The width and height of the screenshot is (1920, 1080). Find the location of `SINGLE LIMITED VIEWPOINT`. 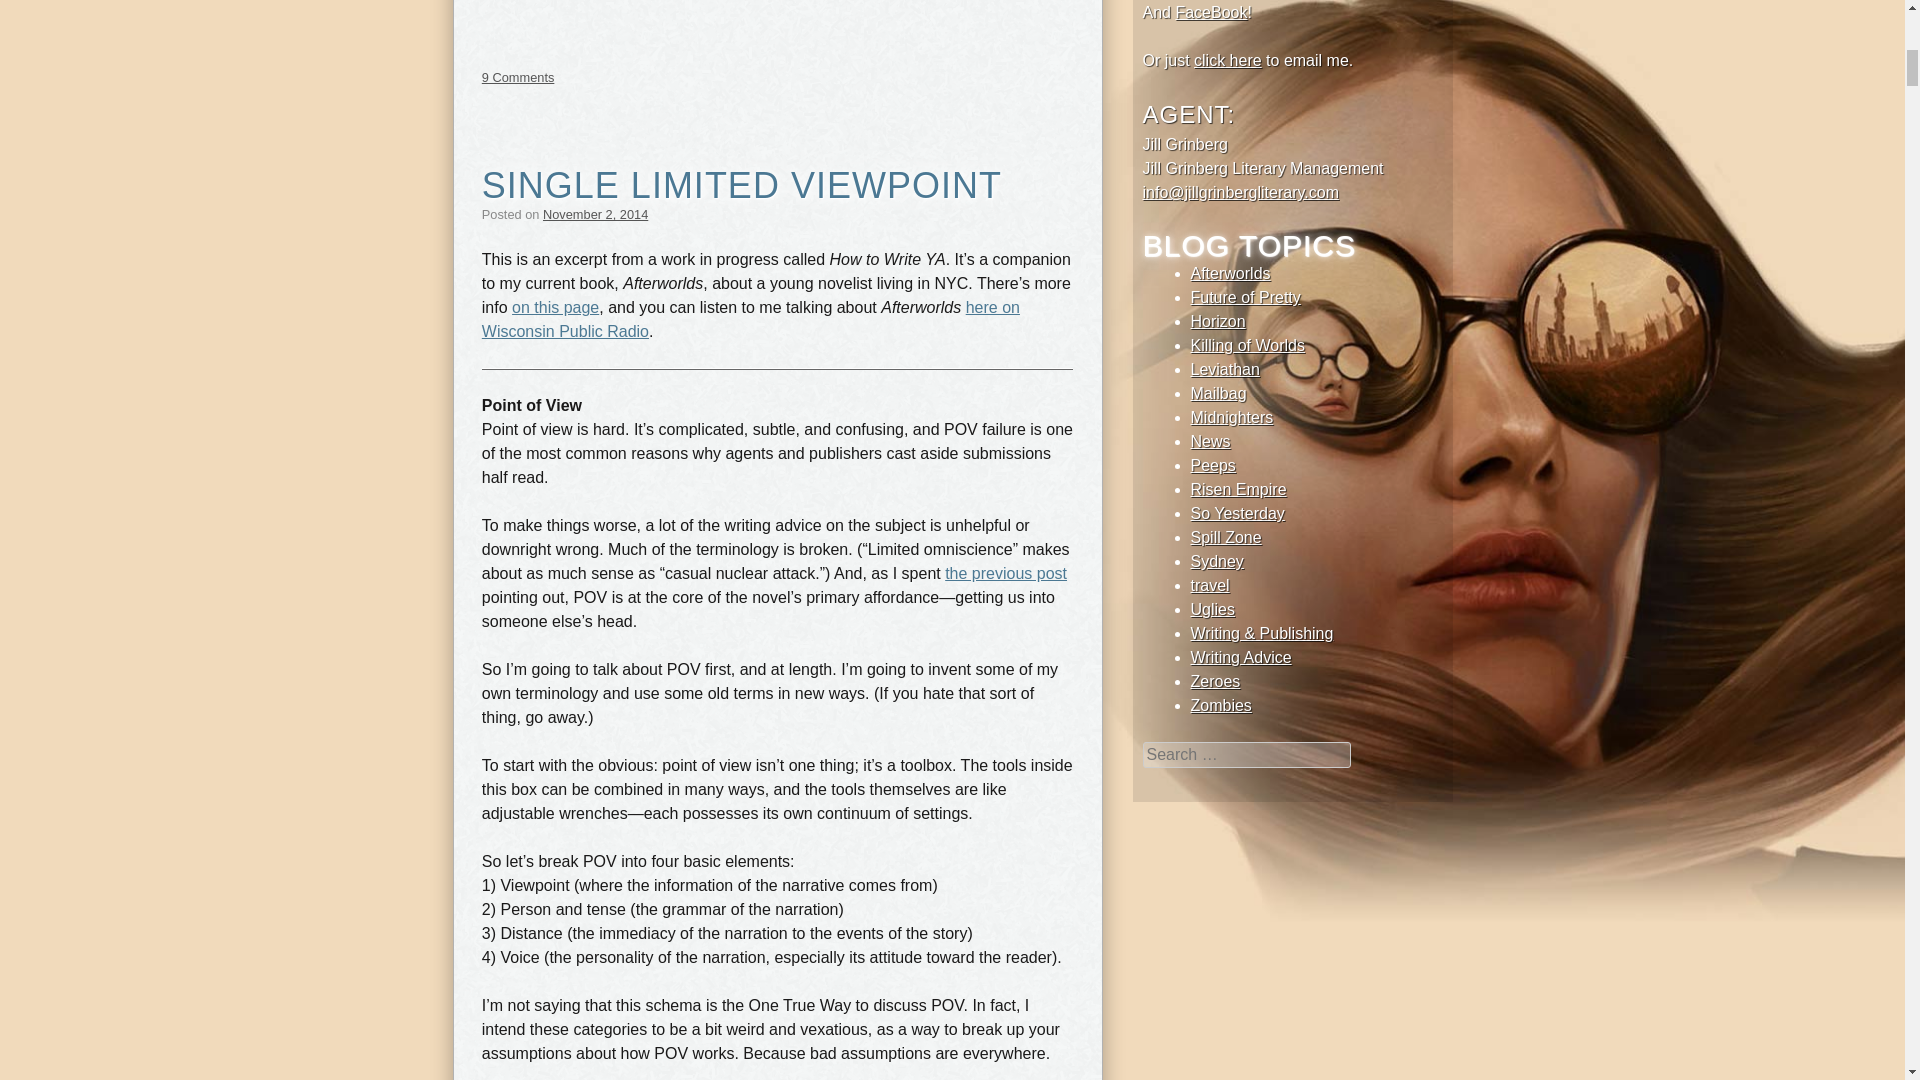

SINGLE LIMITED VIEWPOINT is located at coordinates (742, 186).